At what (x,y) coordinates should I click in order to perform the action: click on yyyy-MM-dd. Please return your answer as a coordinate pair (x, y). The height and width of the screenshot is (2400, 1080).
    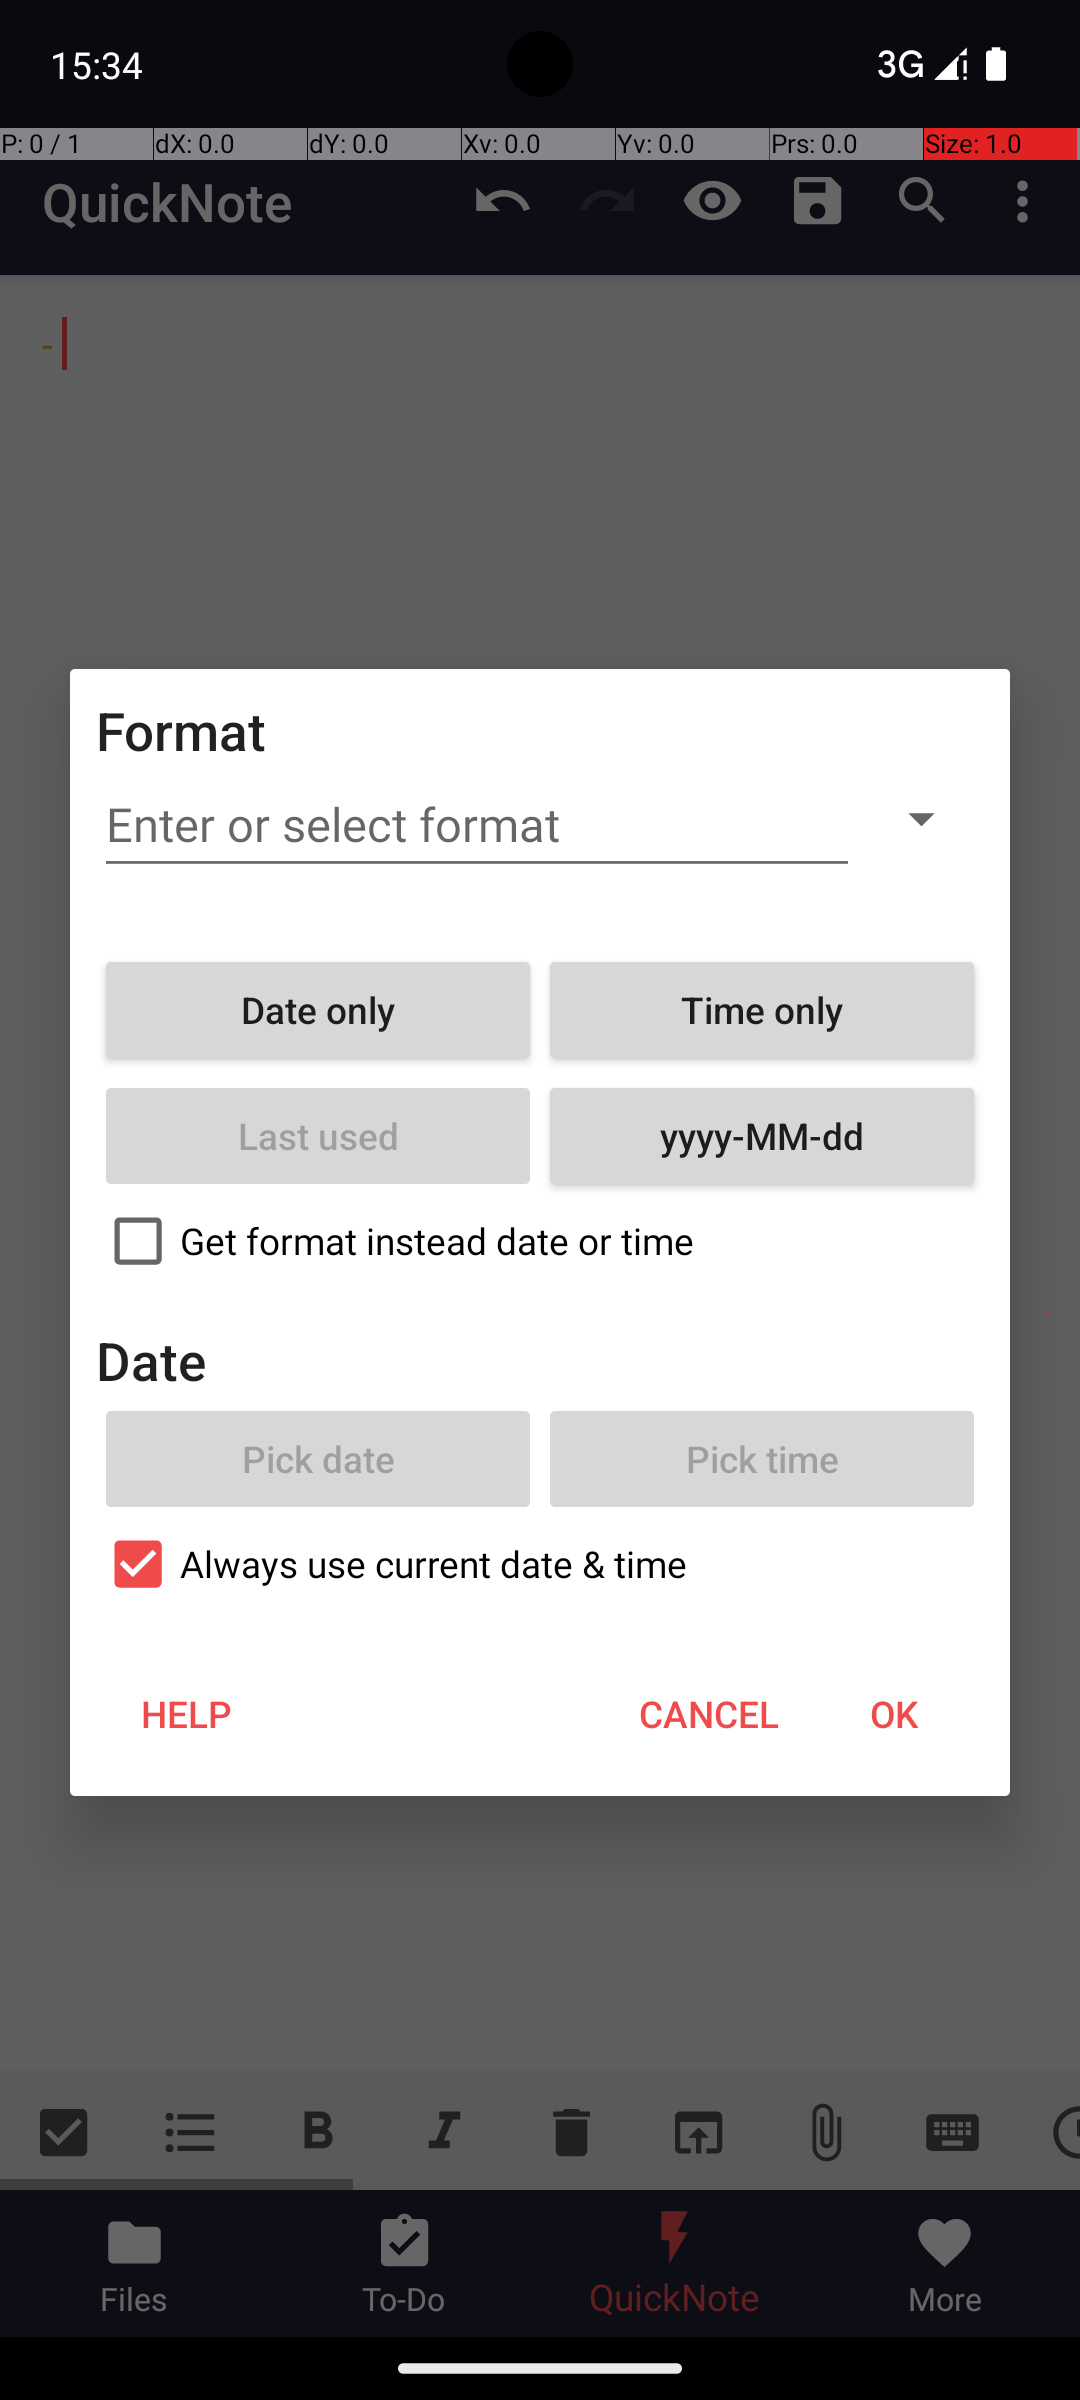
    Looking at the image, I should click on (762, 1136).